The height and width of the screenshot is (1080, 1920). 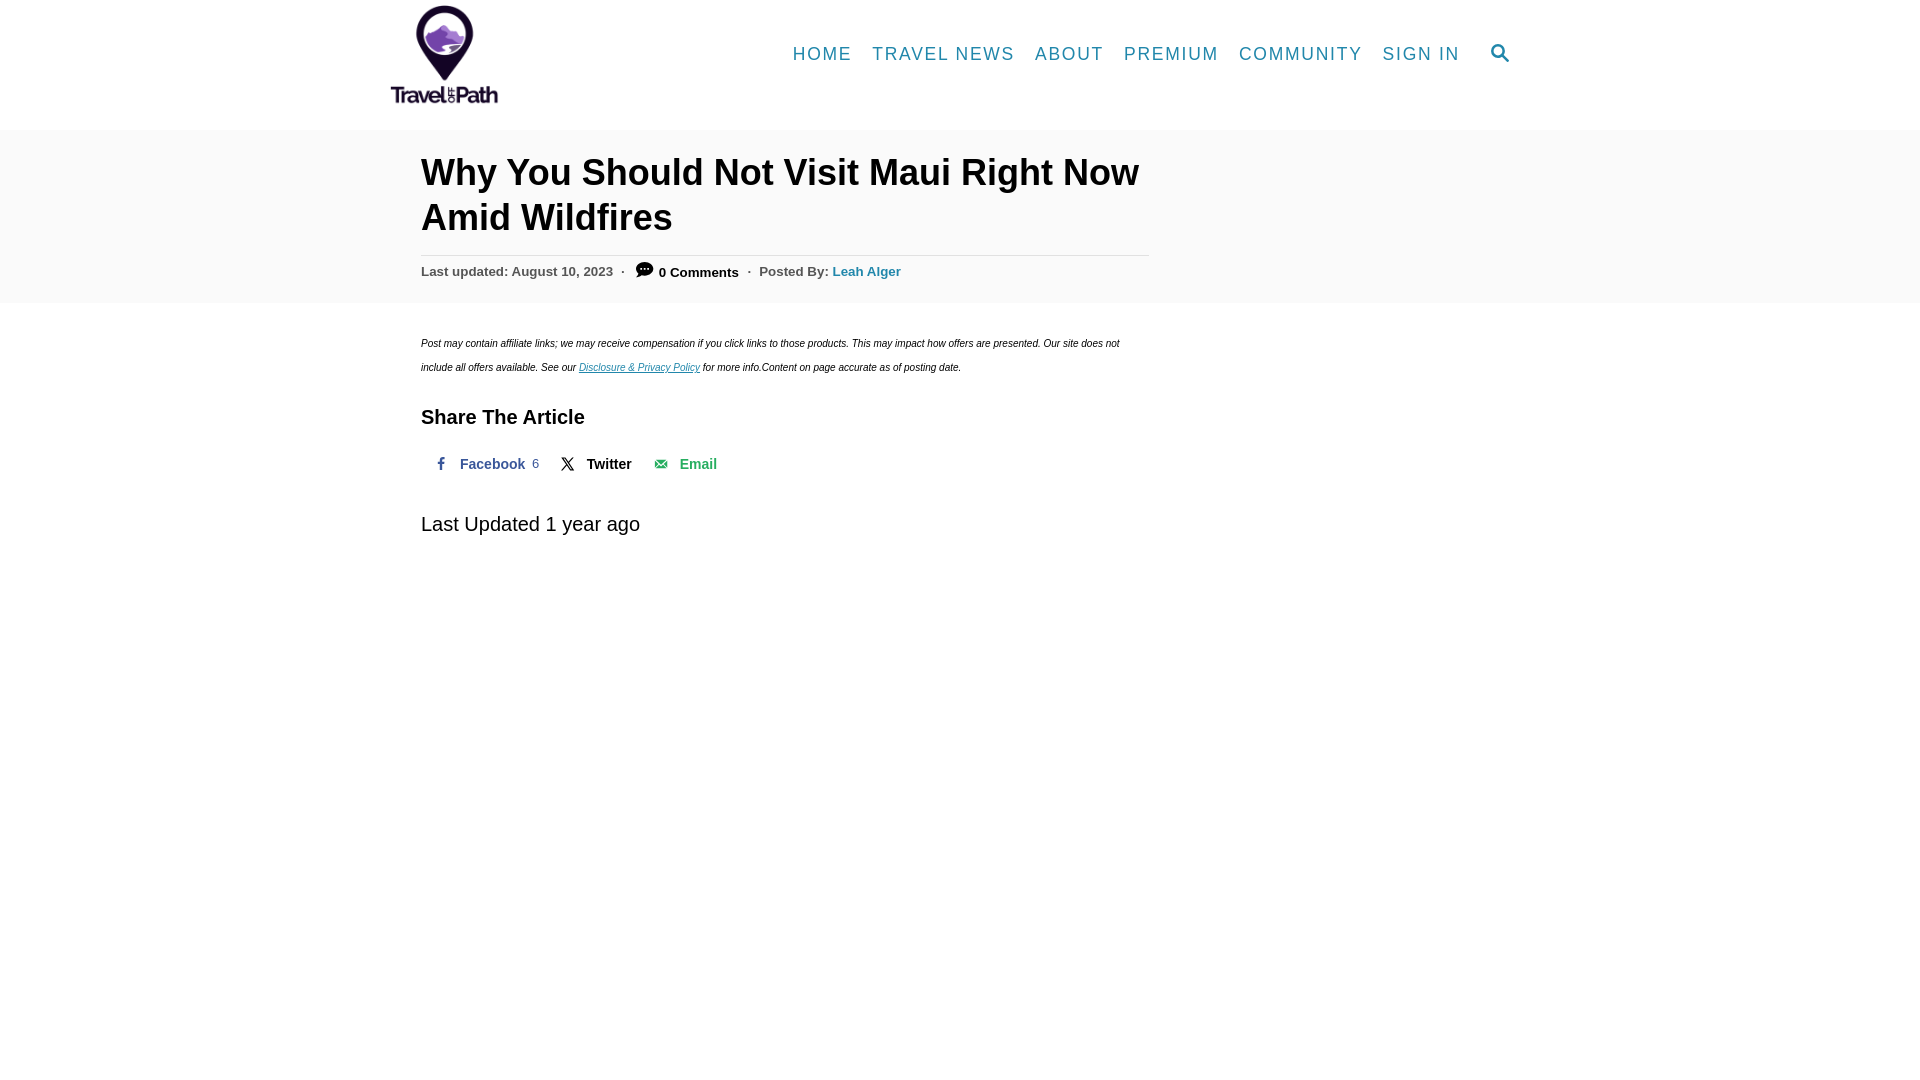 I want to click on SIGN IN, so click(x=1421, y=54).